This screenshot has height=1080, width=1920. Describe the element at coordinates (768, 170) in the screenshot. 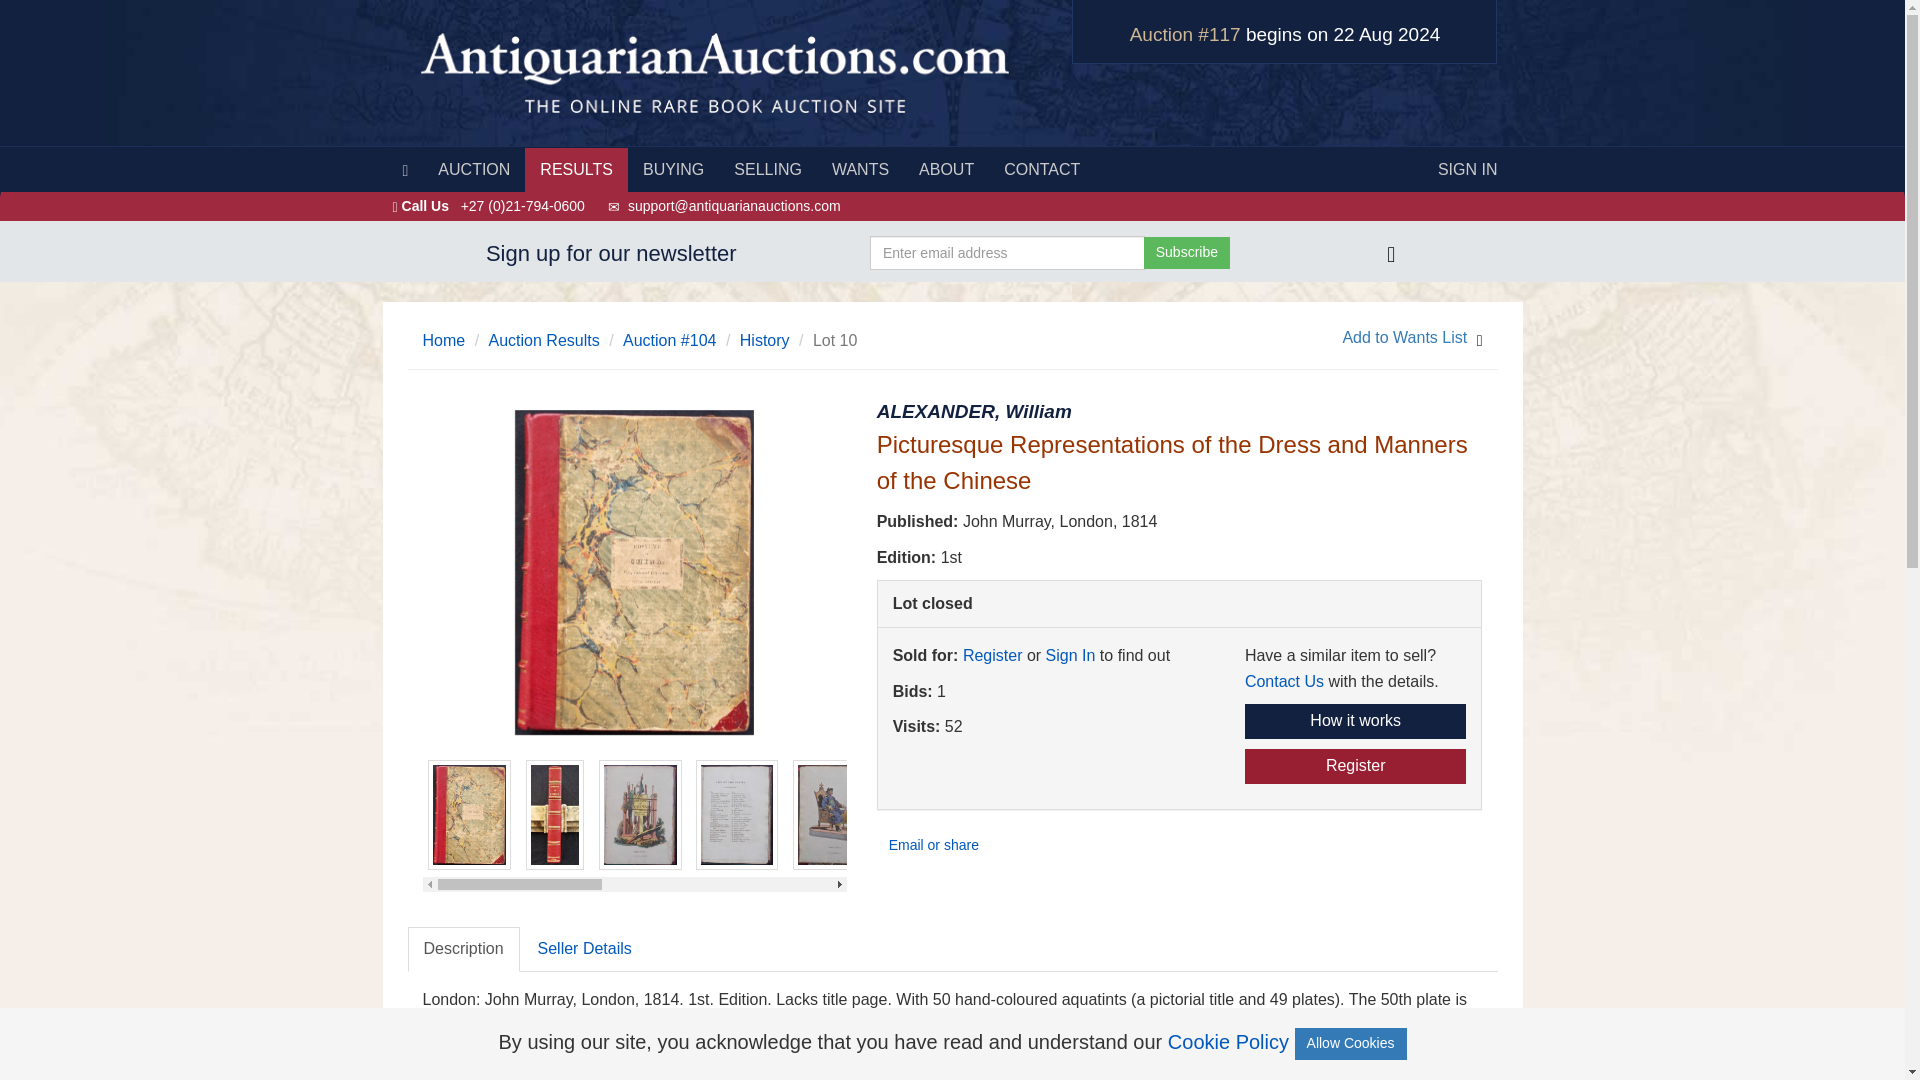

I see `SELLING` at that location.